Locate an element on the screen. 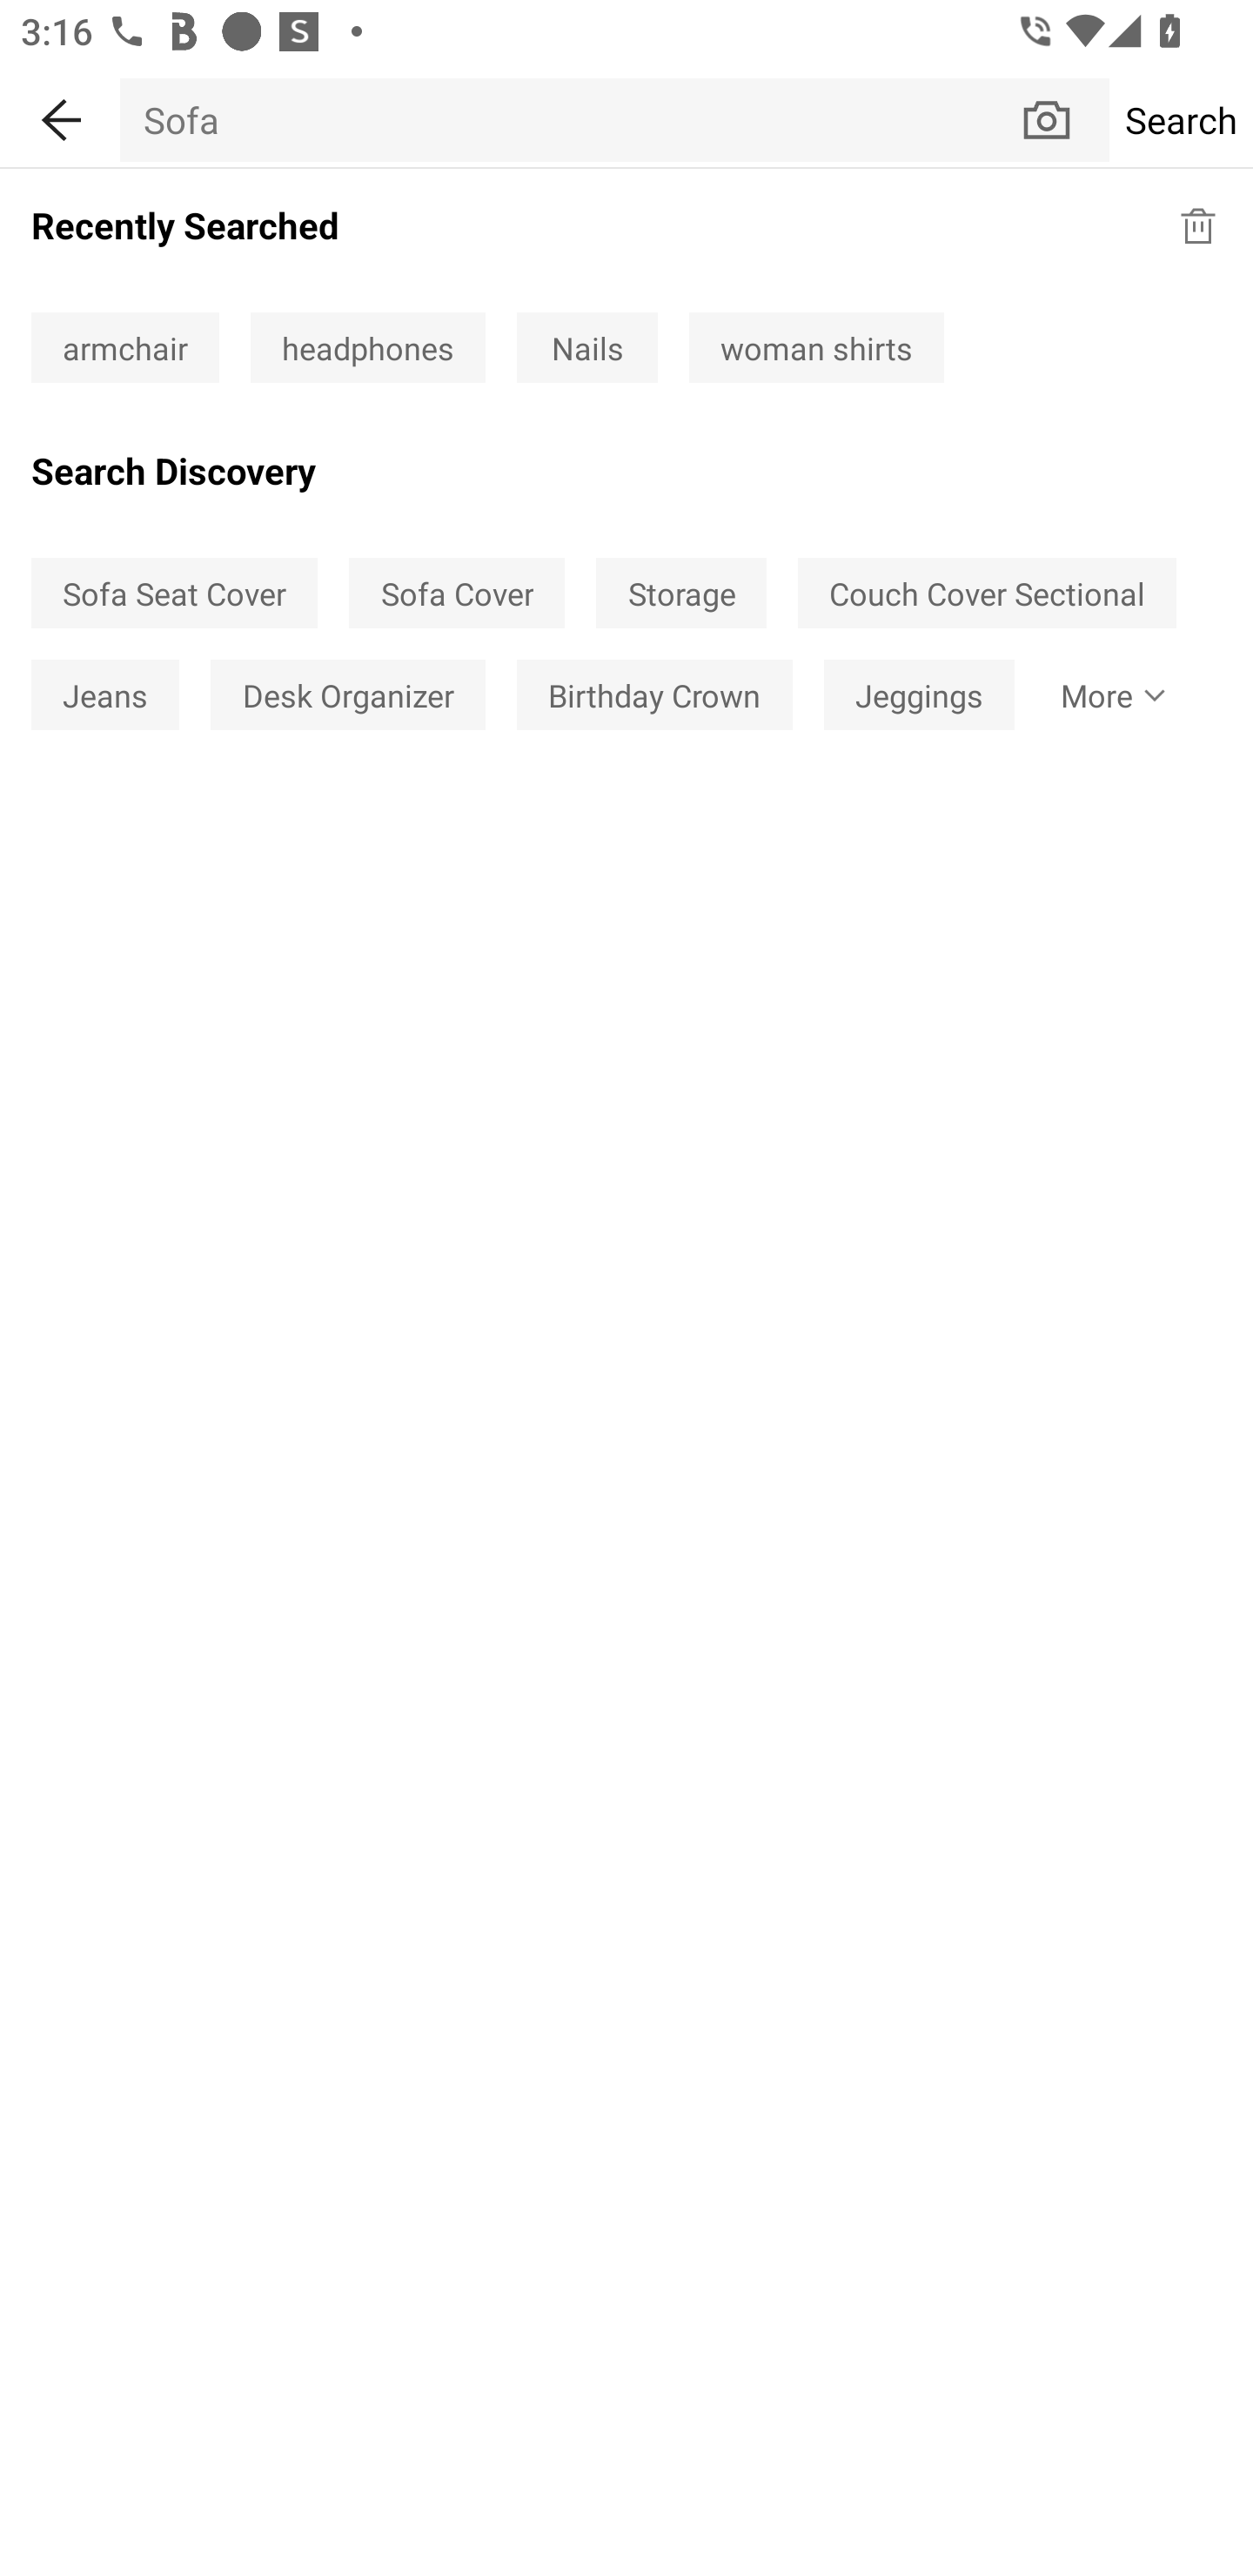  More is located at coordinates (1107, 694).